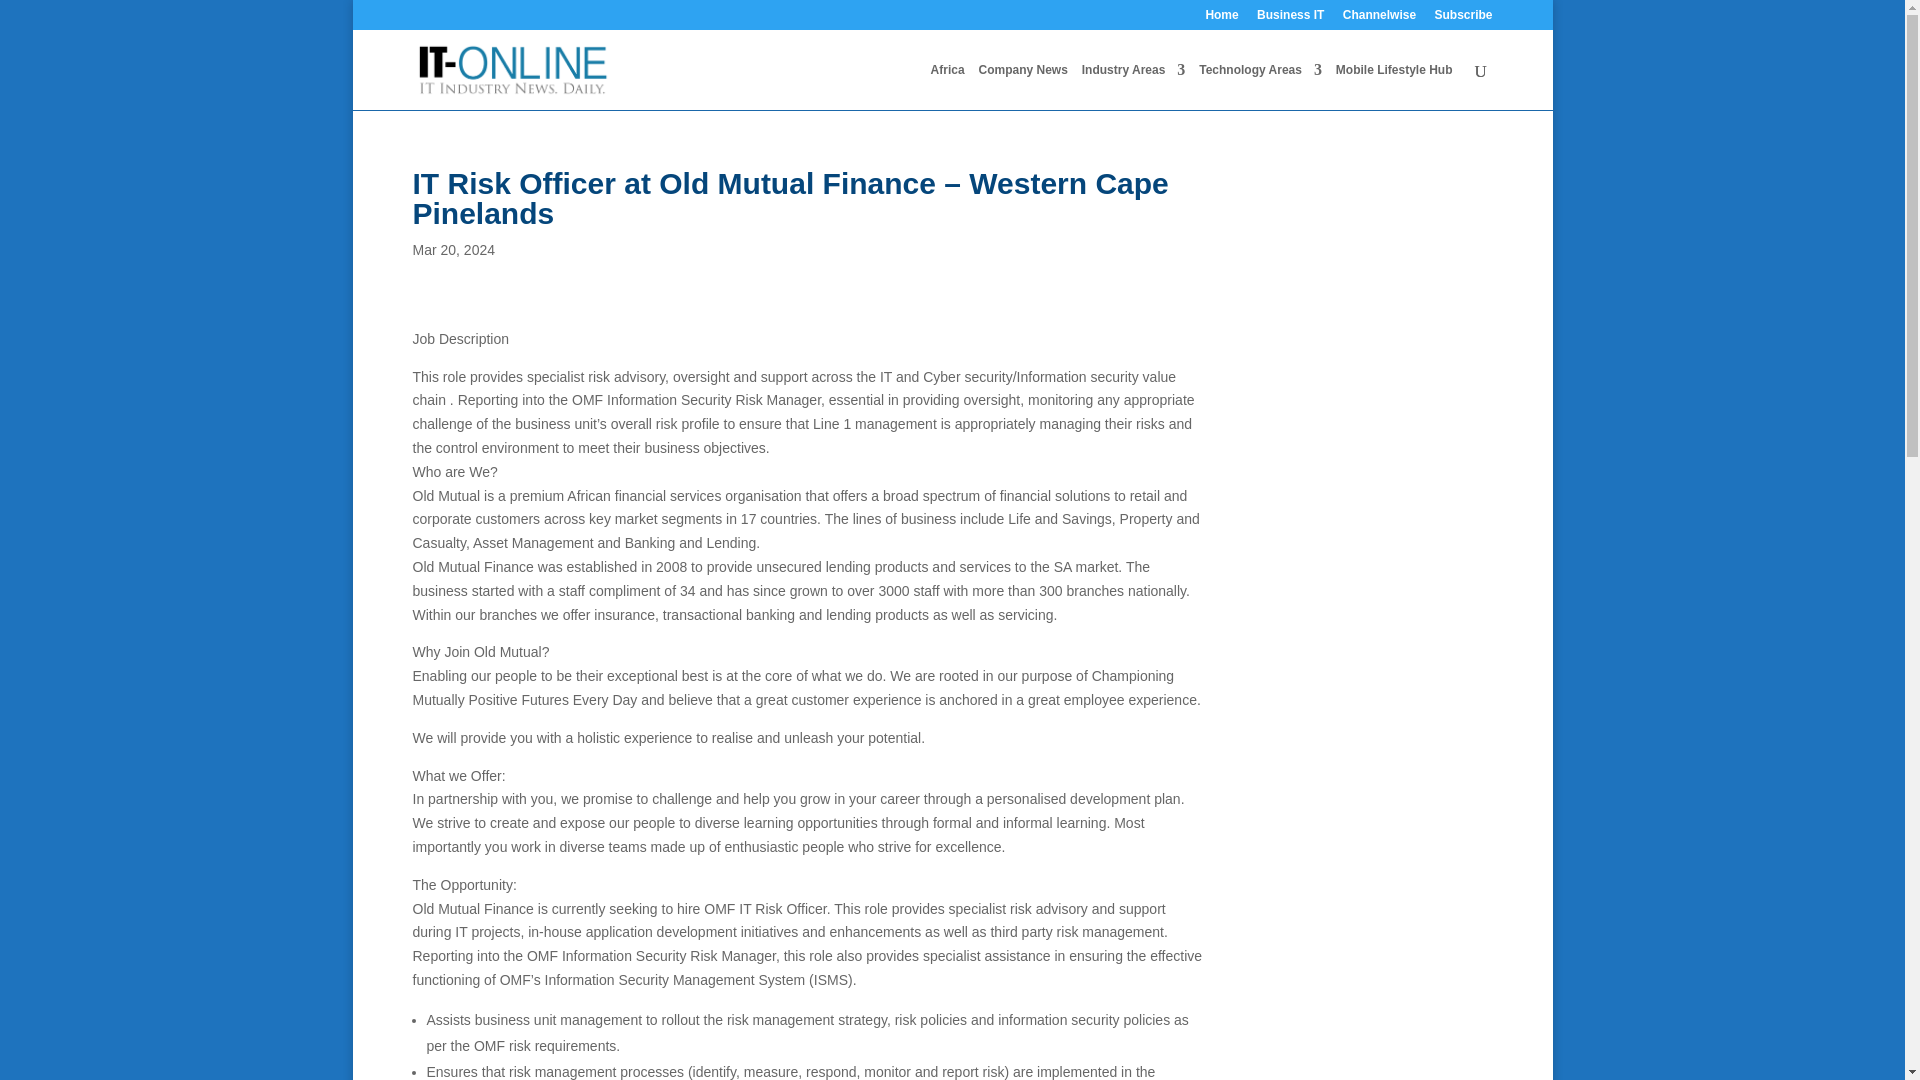  Describe the element at coordinates (1260, 86) in the screenshot. I see `Technology Areas` at that location.